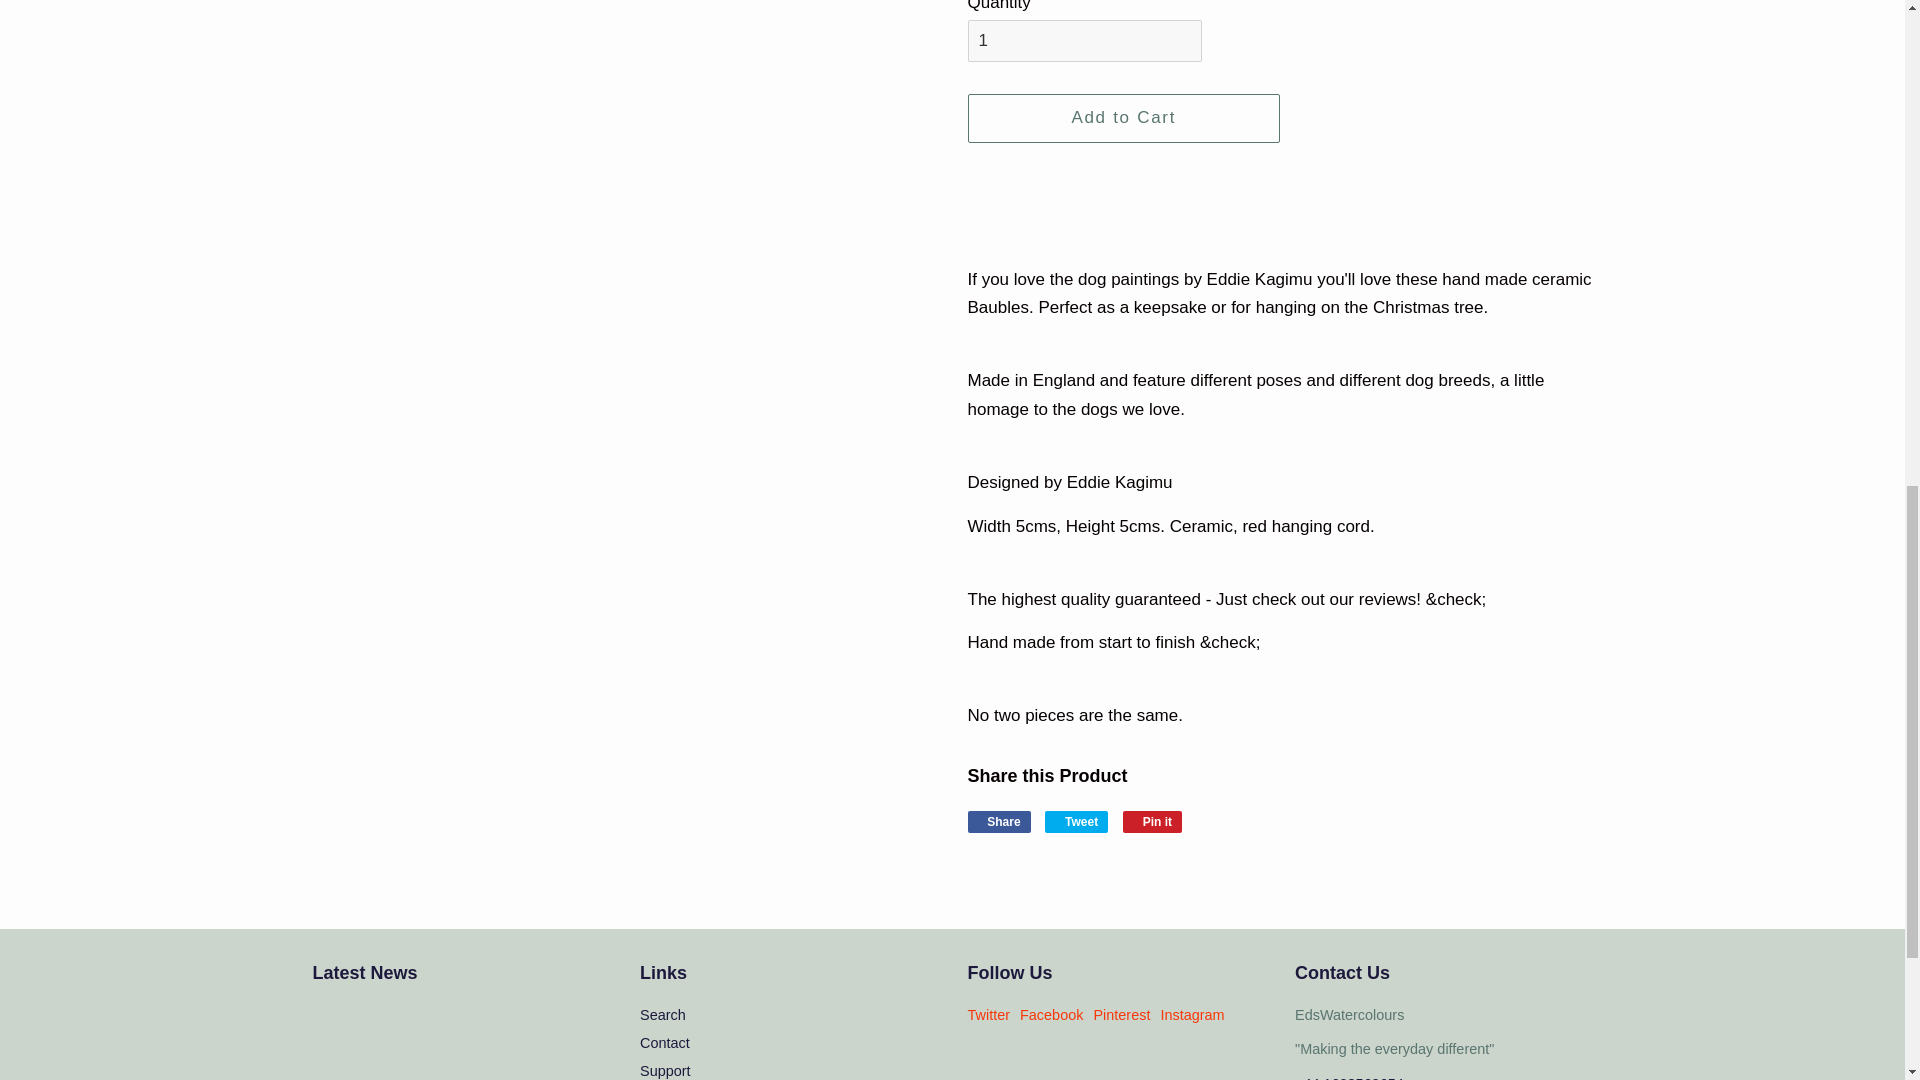 The width and height of the screenshot is (1920, 1080). Describe the element at coordinates (989, 1014) in the screenshot. I see `EdsWatercoloursArt on Twitter` at that location.